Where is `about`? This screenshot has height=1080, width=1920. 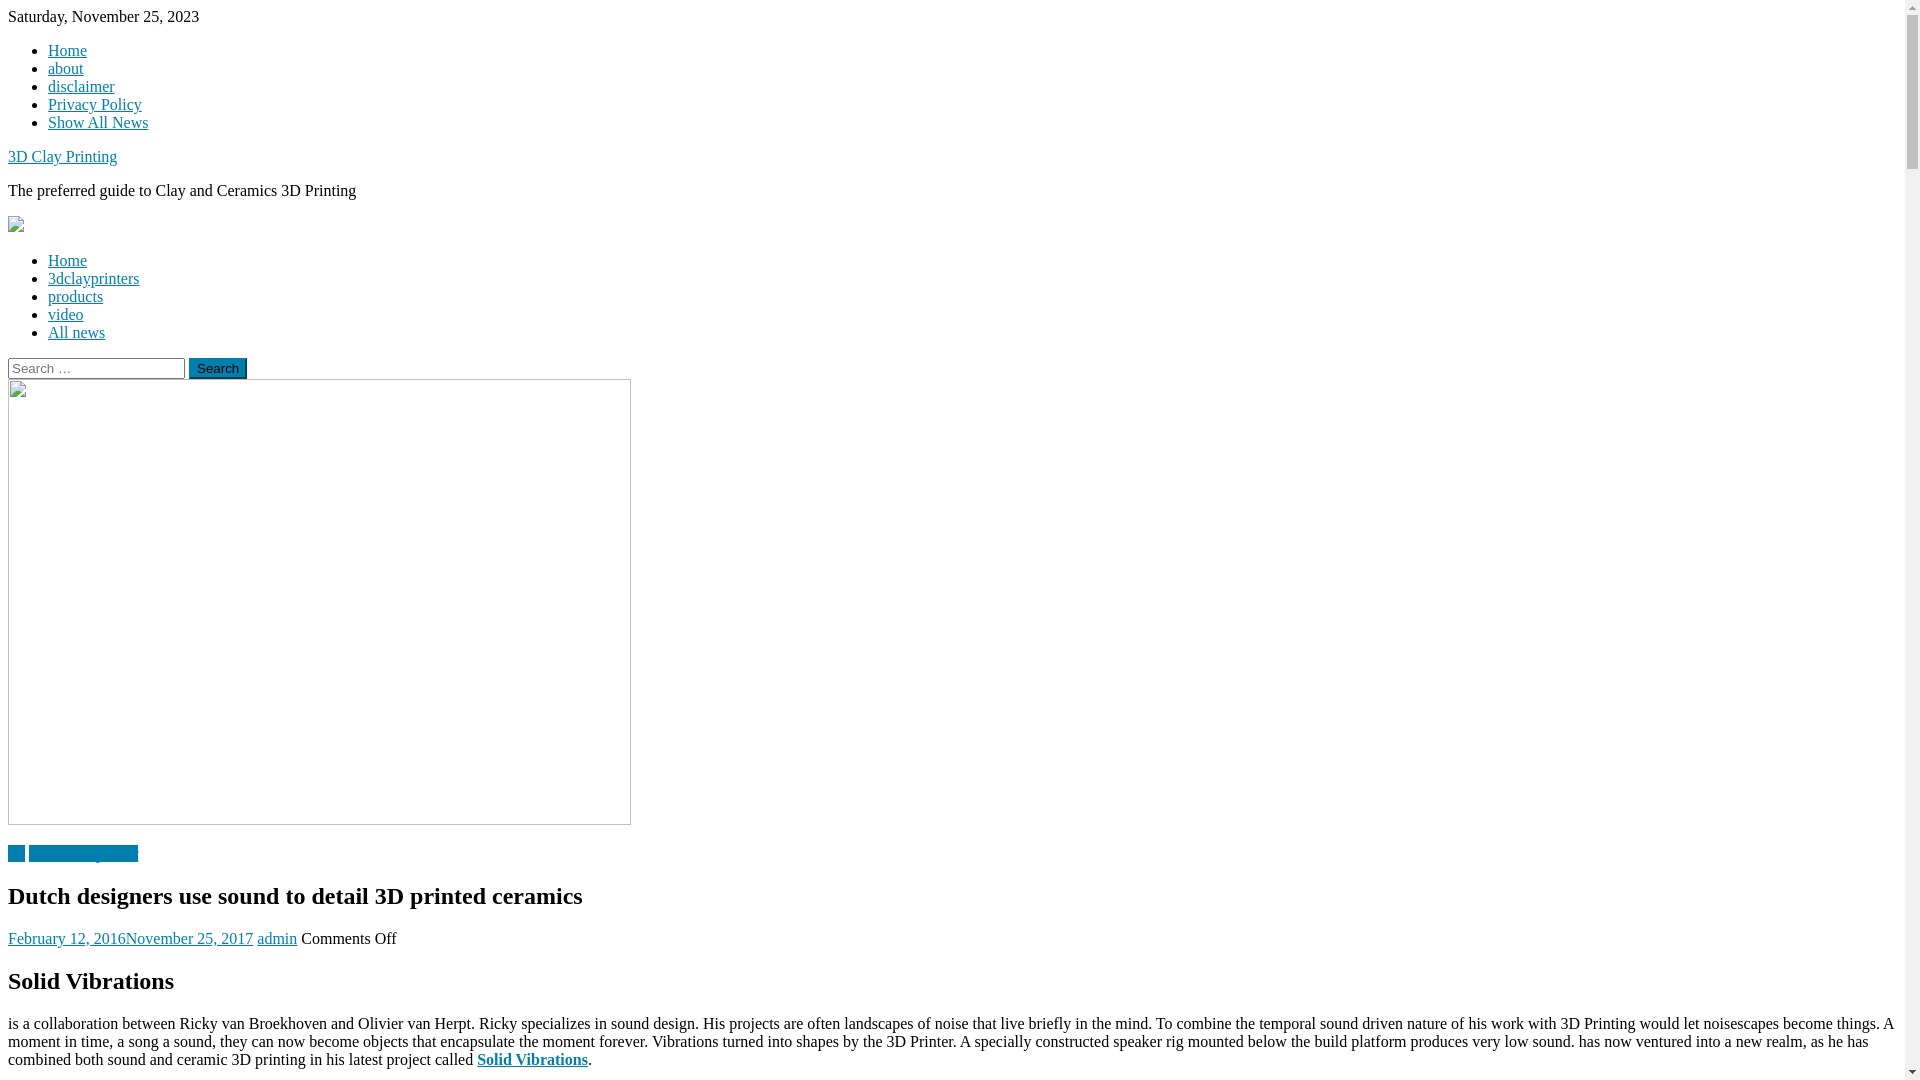 about is located at coordinates (66, 68).